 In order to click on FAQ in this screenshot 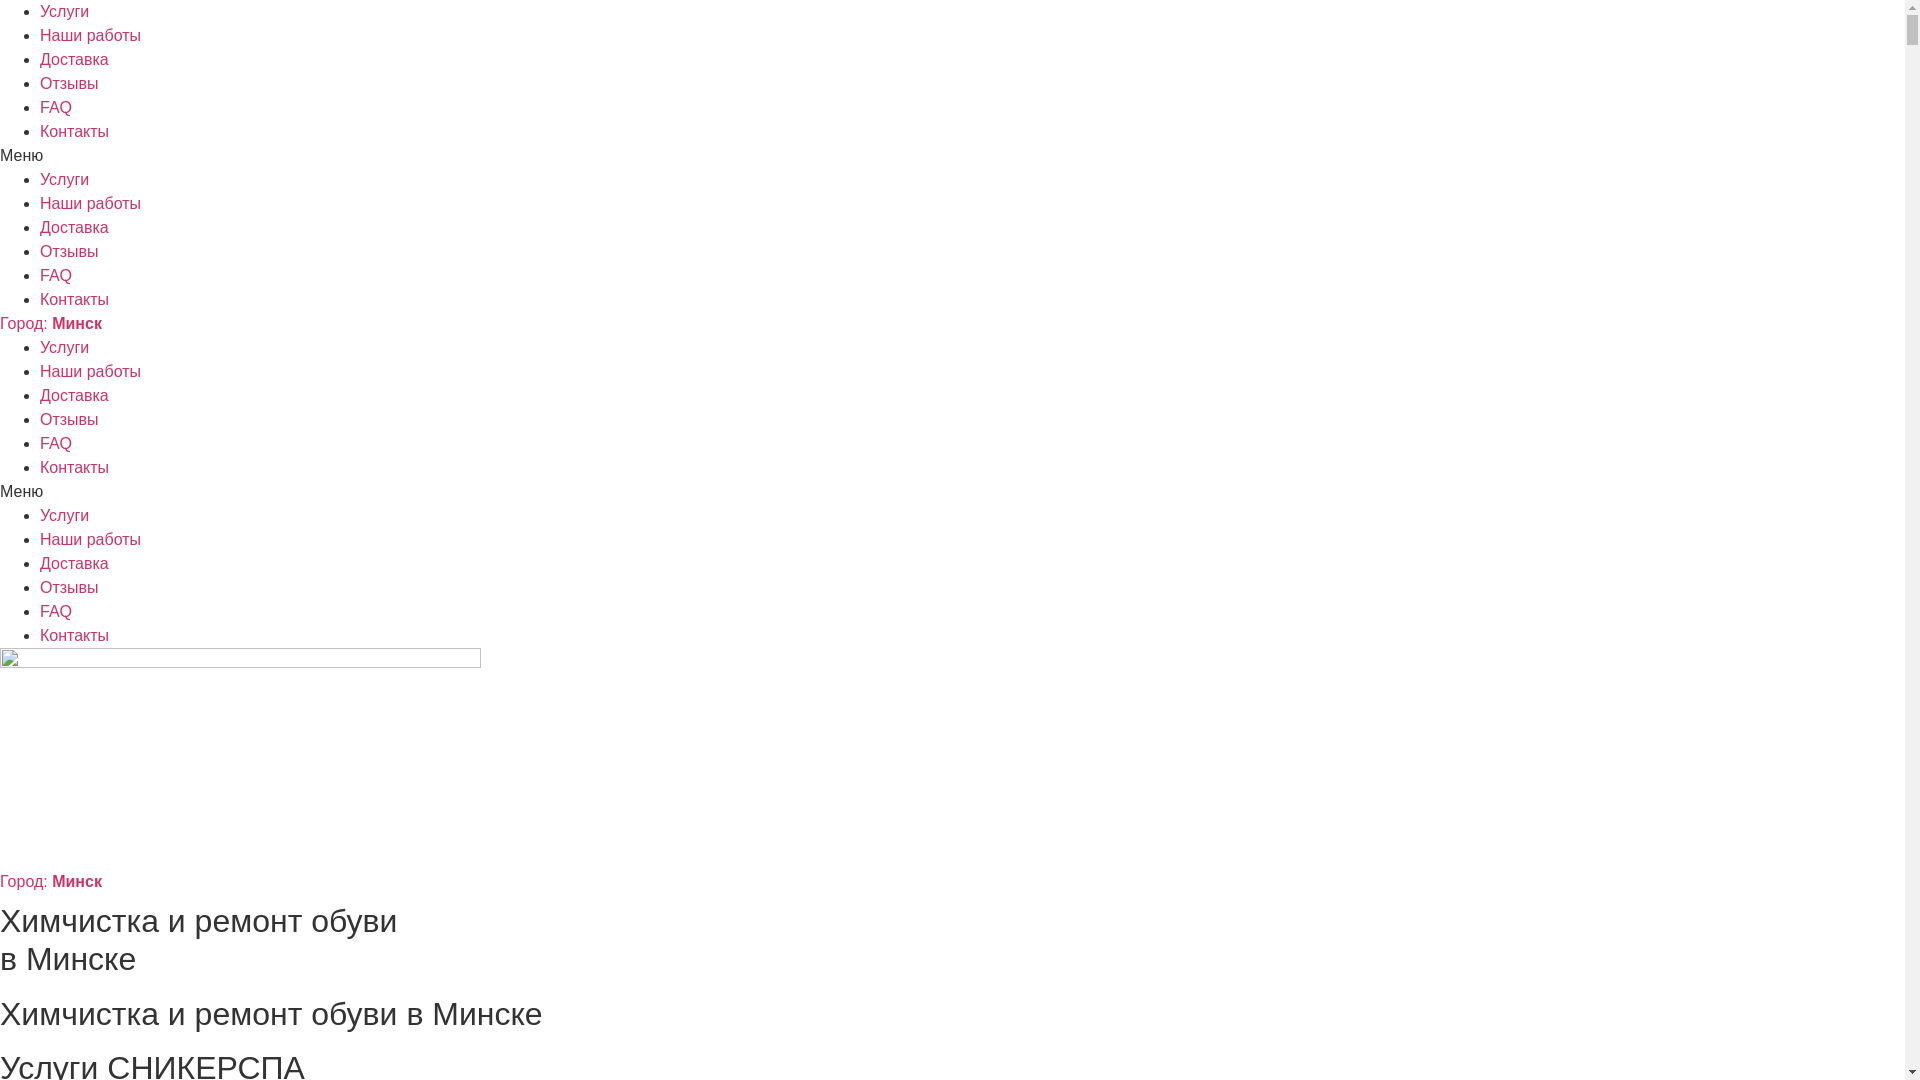, I will do `click(56, 444)`.